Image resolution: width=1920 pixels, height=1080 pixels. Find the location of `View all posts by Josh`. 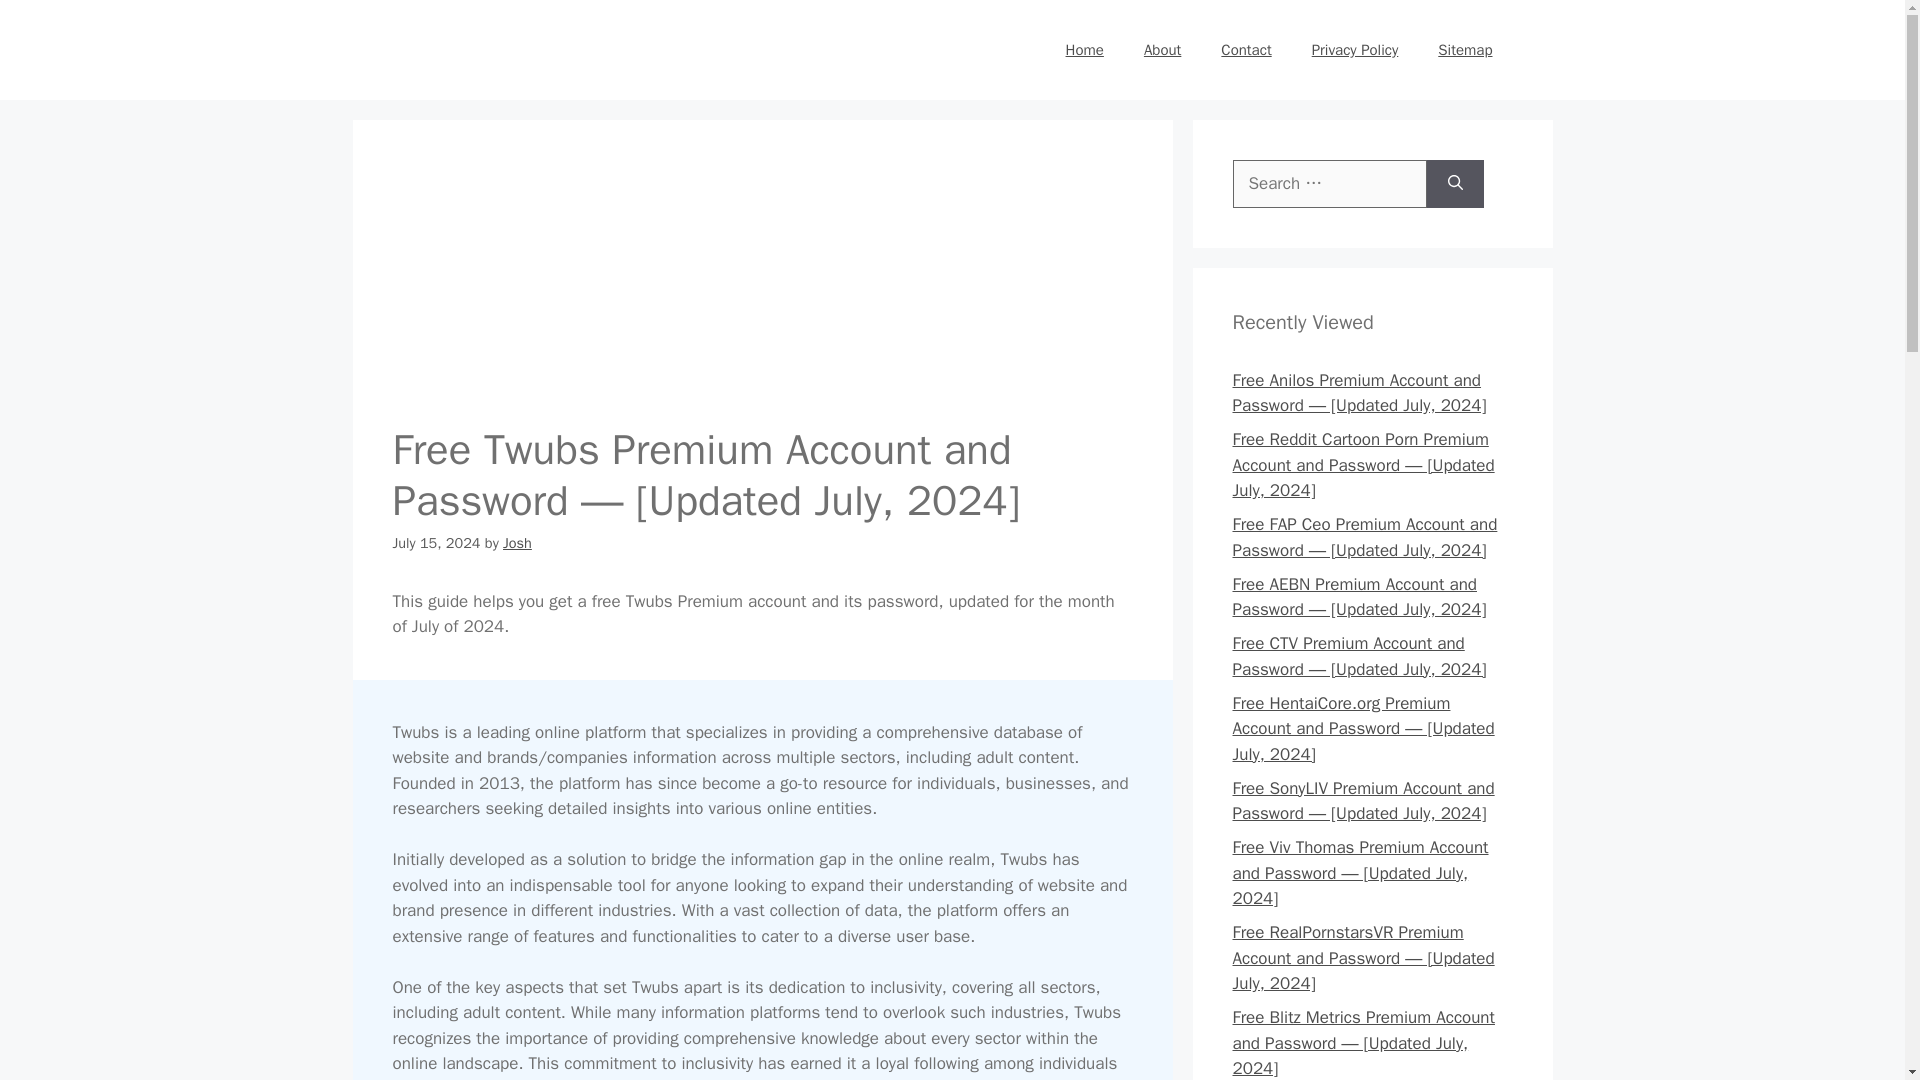

View all posts by Josh is located at coordinates (517, 542).